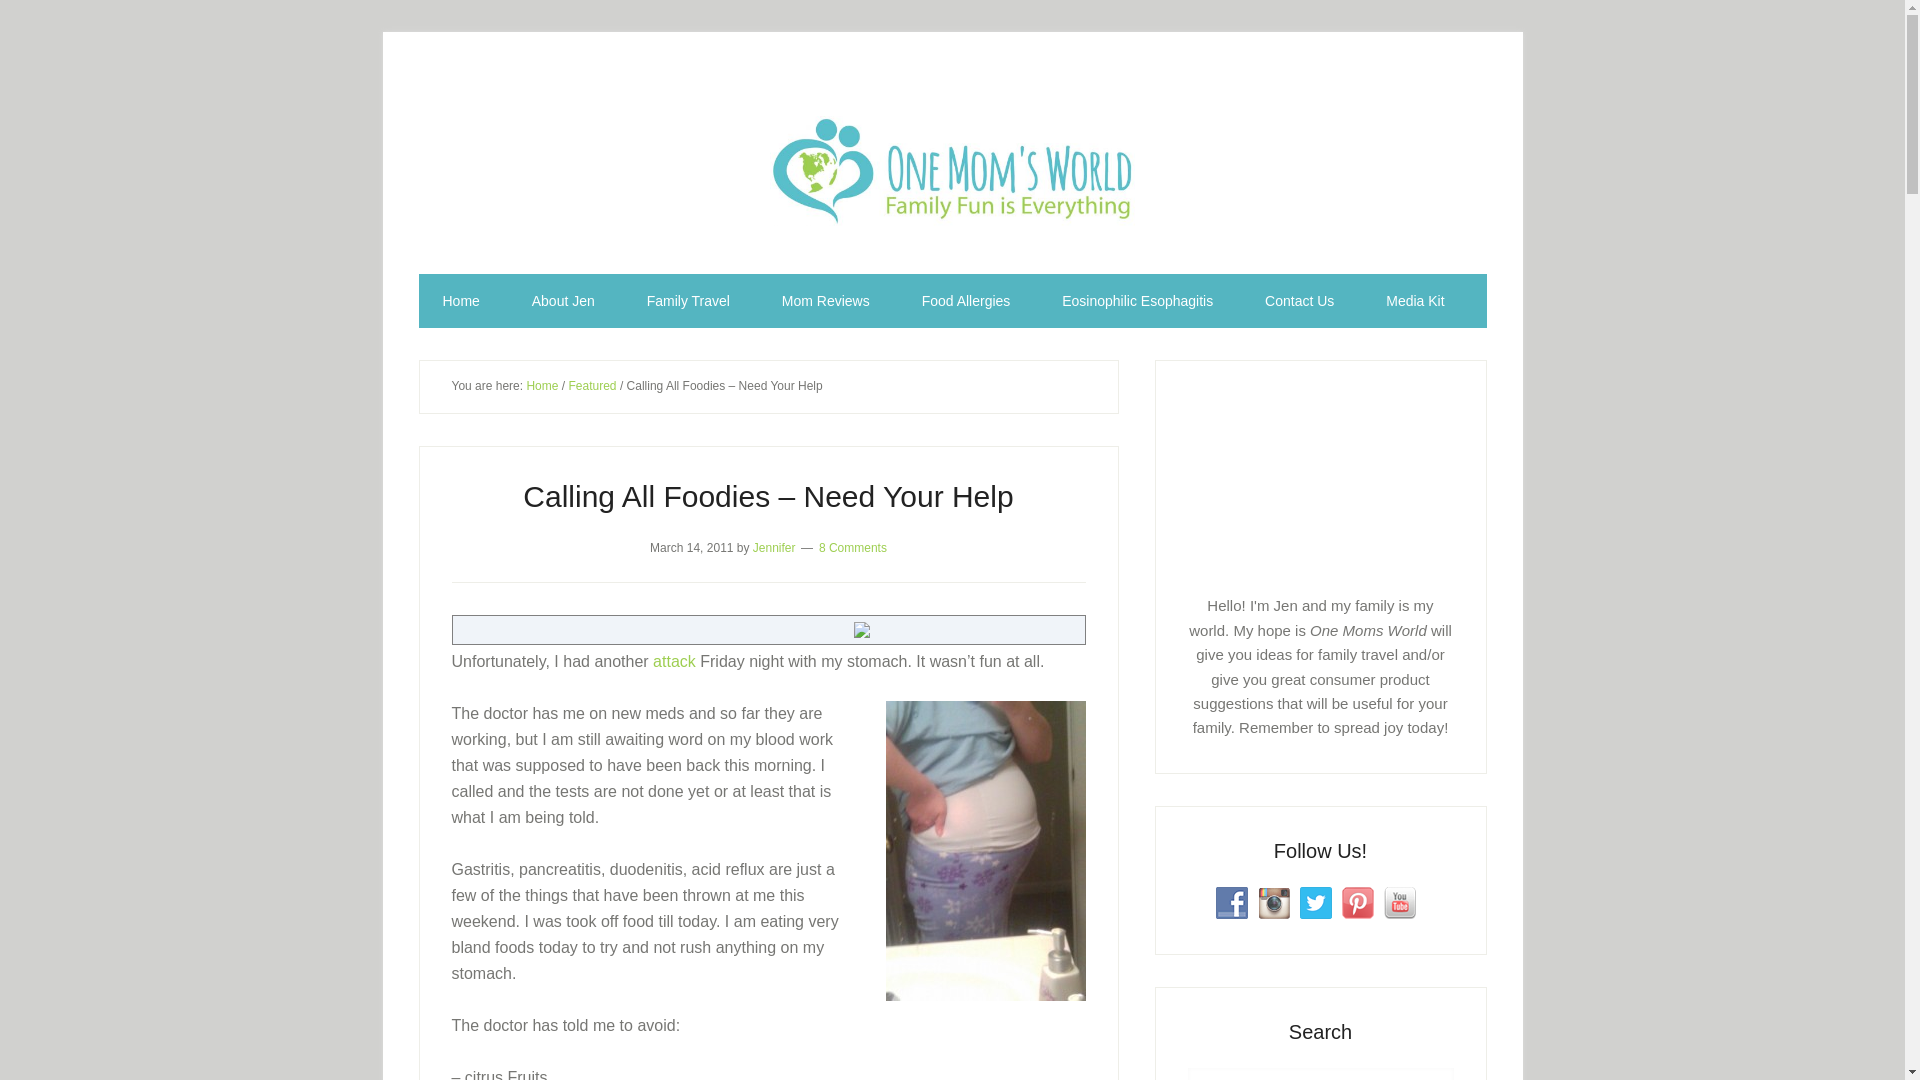 The image size is (1920, 1080). What do you see at coordinates (1232, 902) in the screenshot?
I see `Follow Us on Facebook` at bounding box center [1232, 902].